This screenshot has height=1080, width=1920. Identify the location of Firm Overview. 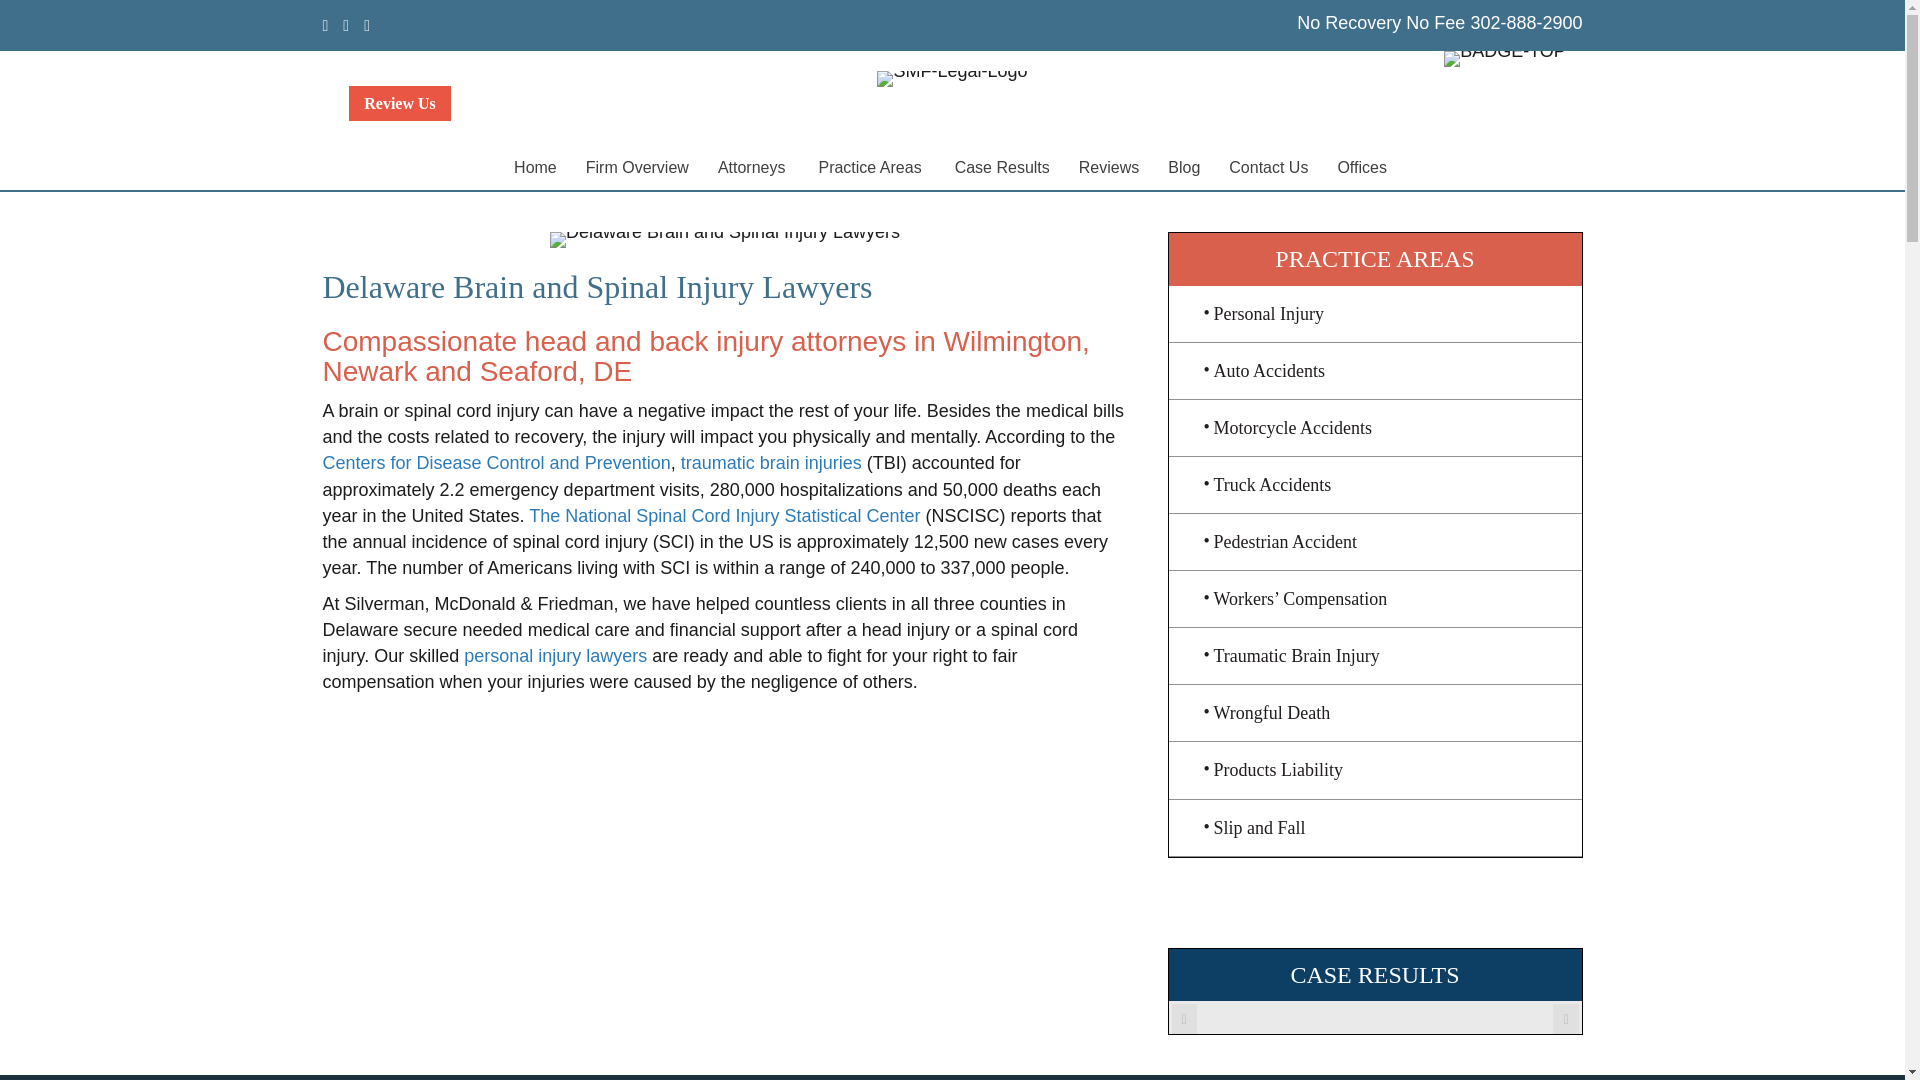
(637, 168).